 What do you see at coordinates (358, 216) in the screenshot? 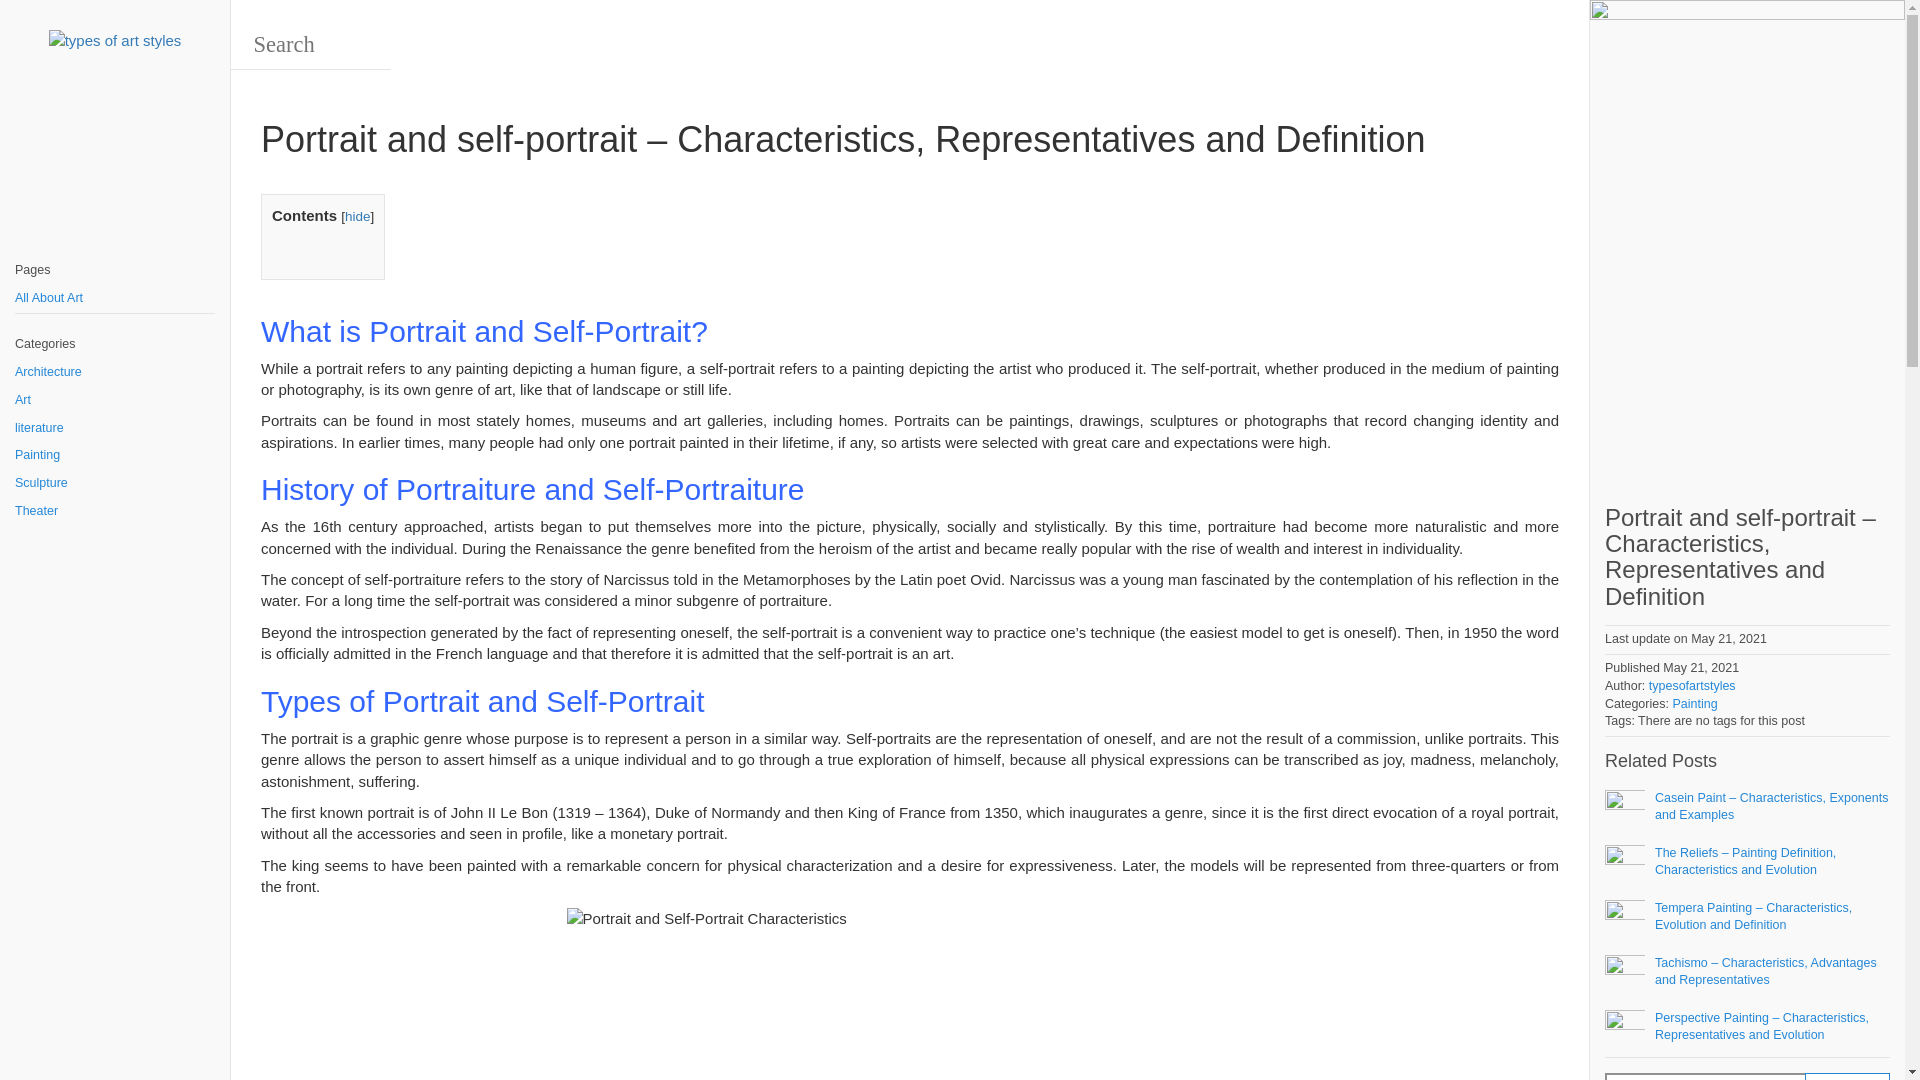
I see `hide` at bounding box center [358, 216].